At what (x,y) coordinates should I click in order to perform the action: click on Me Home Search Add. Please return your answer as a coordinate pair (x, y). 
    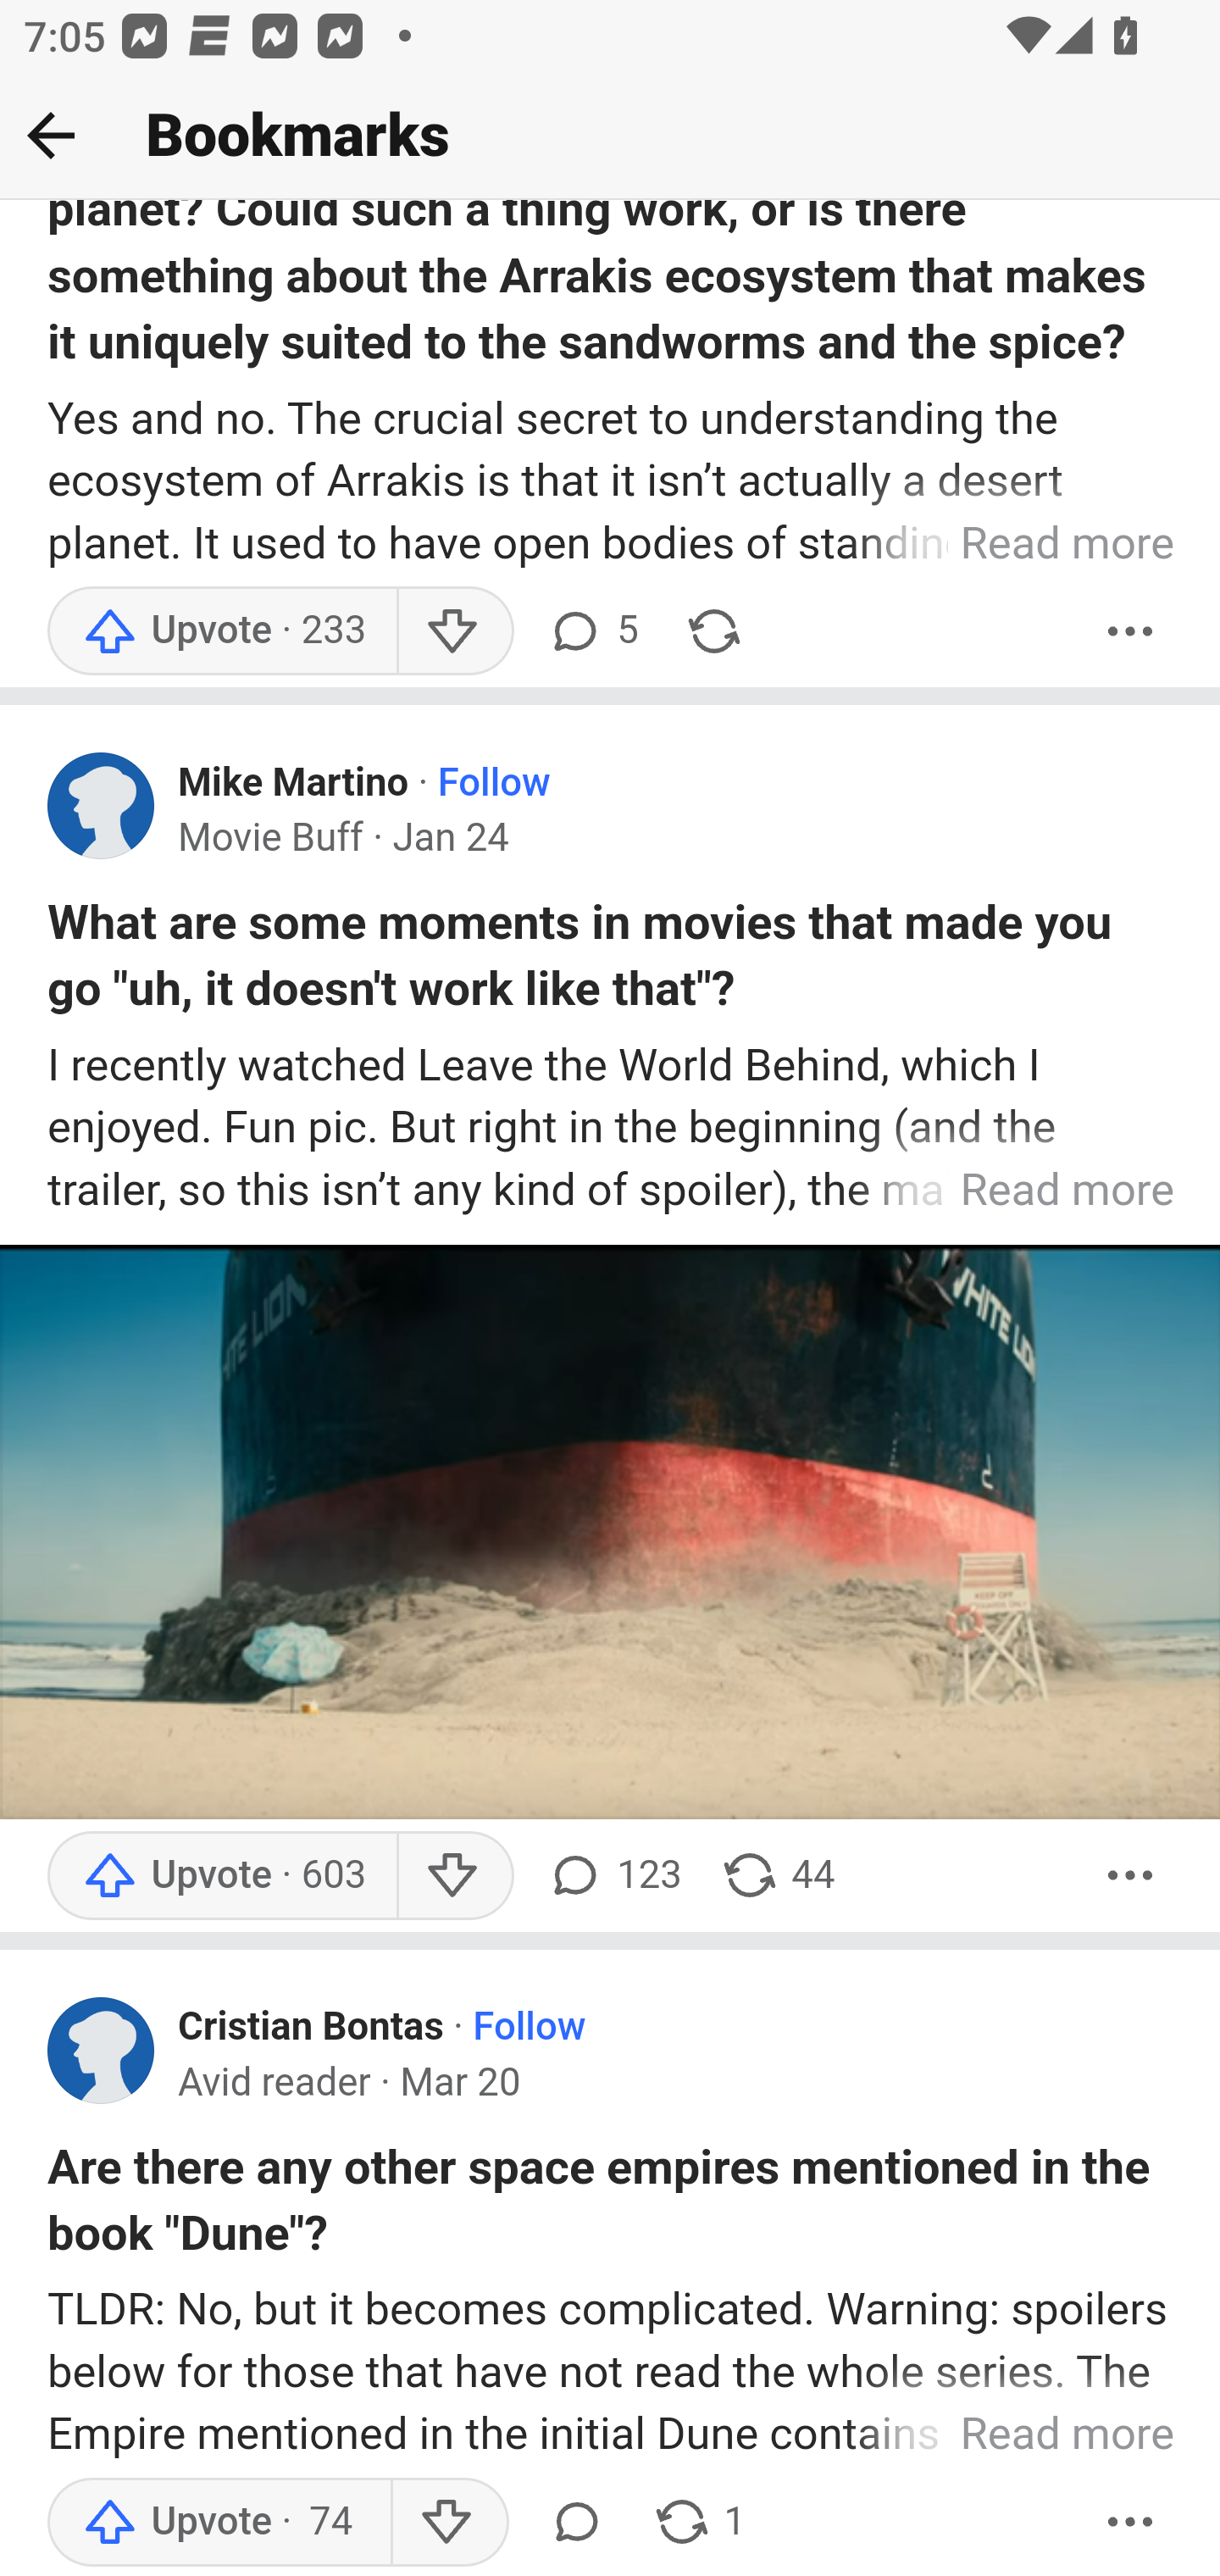
    Looking at the image, I should click on (610, 136).